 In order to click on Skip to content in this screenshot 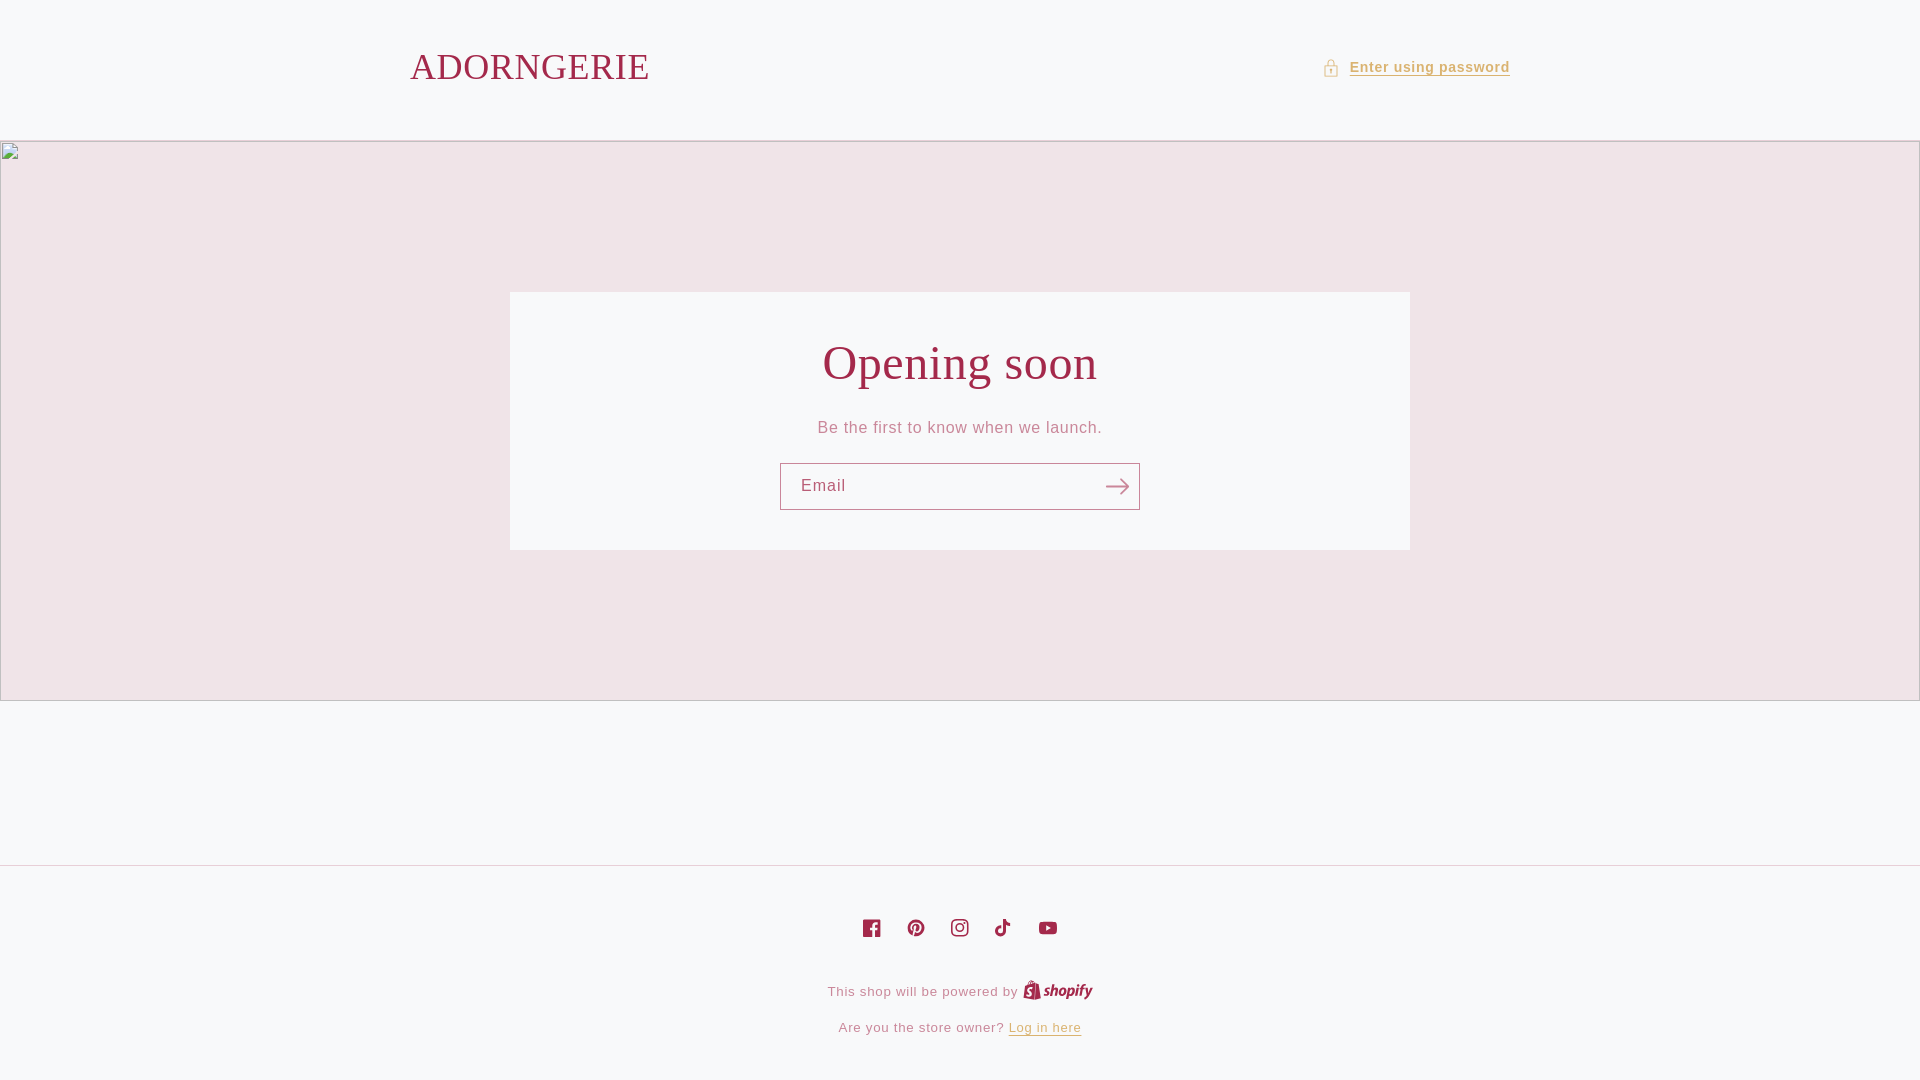, I will do `click(60, 23)`.